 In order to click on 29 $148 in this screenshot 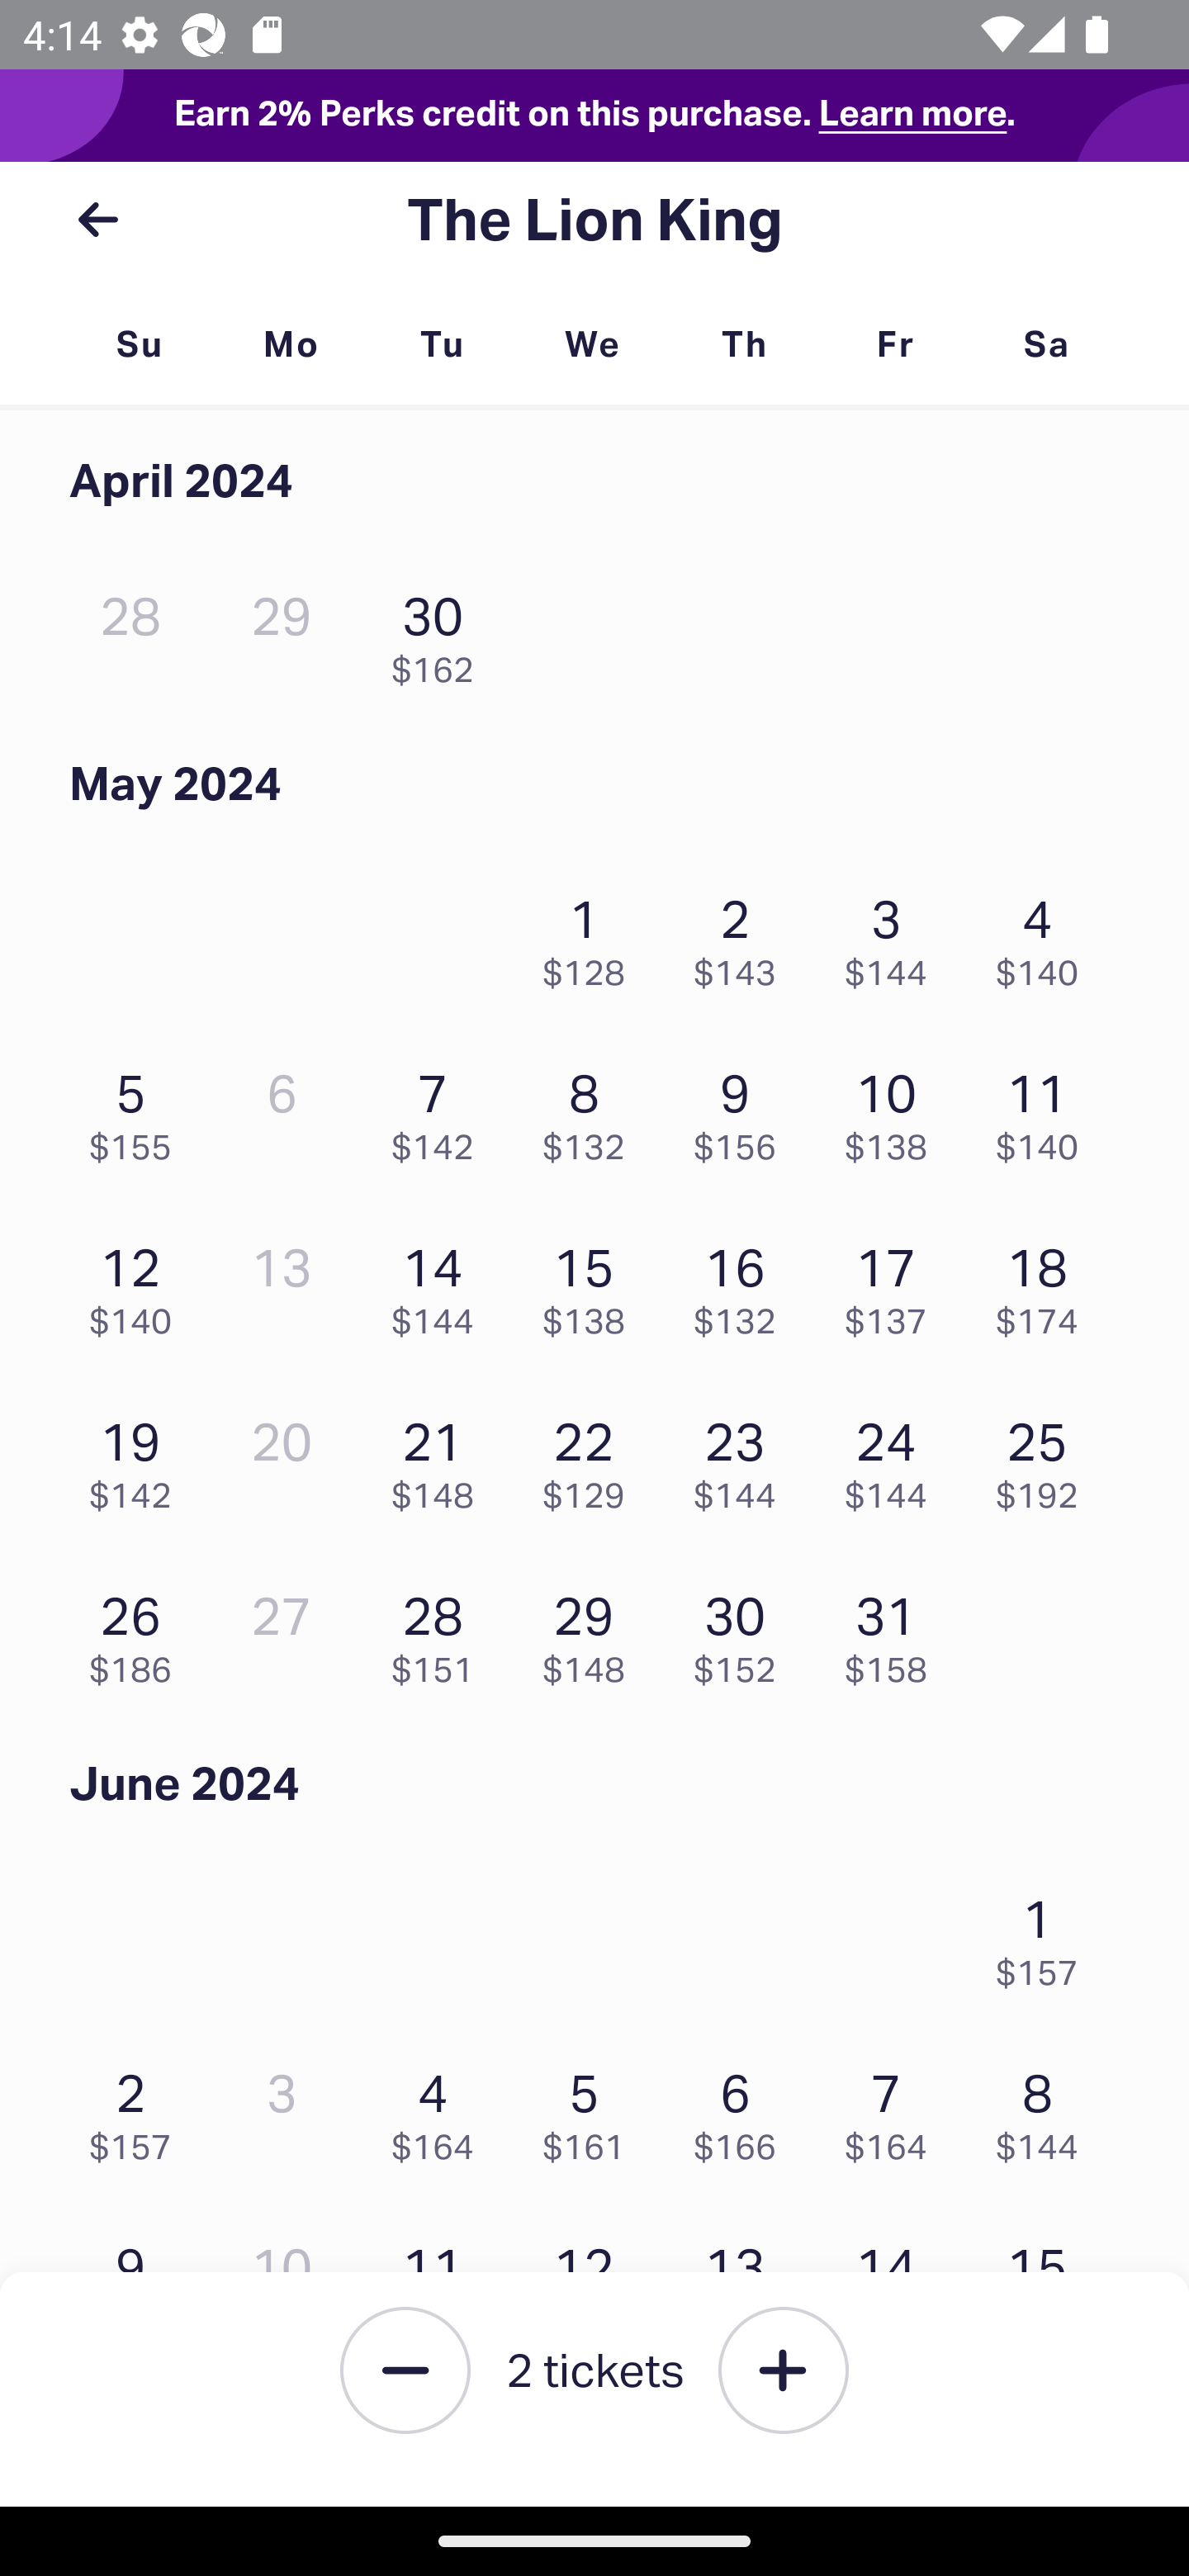, I will do `click(593, 1631)`.